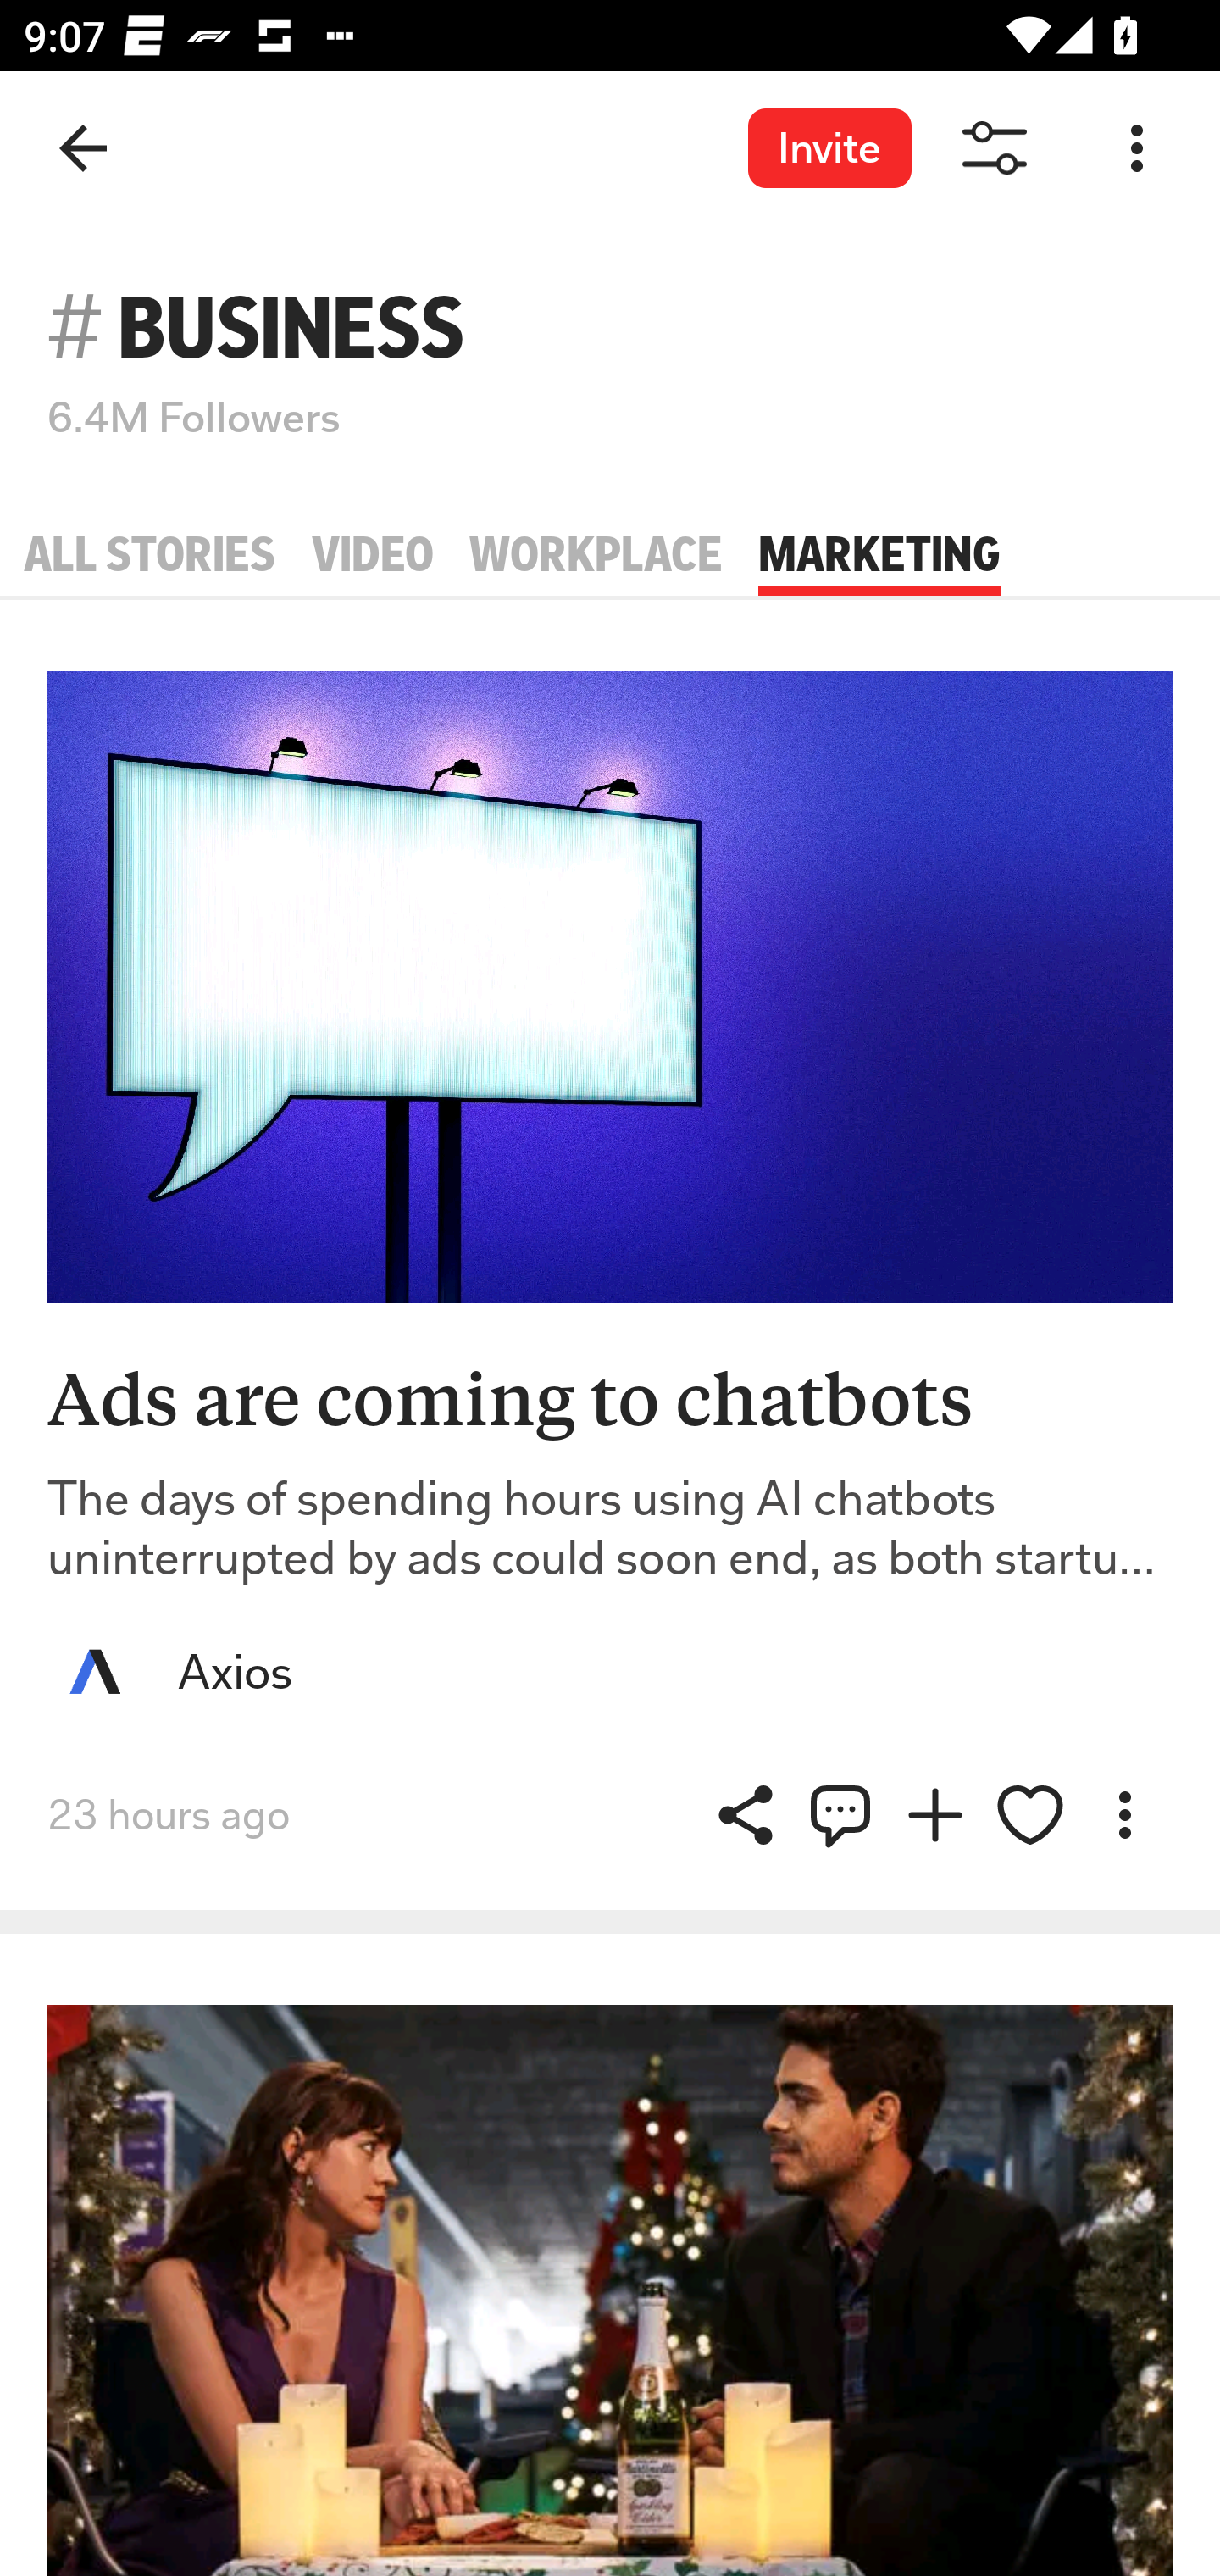 The width and height of the screenshot is (1220, 2576). What do you see at coordinates (149, 555) in the screenshot?
I see `ALL STORIES` at bounding box center [149, 555].